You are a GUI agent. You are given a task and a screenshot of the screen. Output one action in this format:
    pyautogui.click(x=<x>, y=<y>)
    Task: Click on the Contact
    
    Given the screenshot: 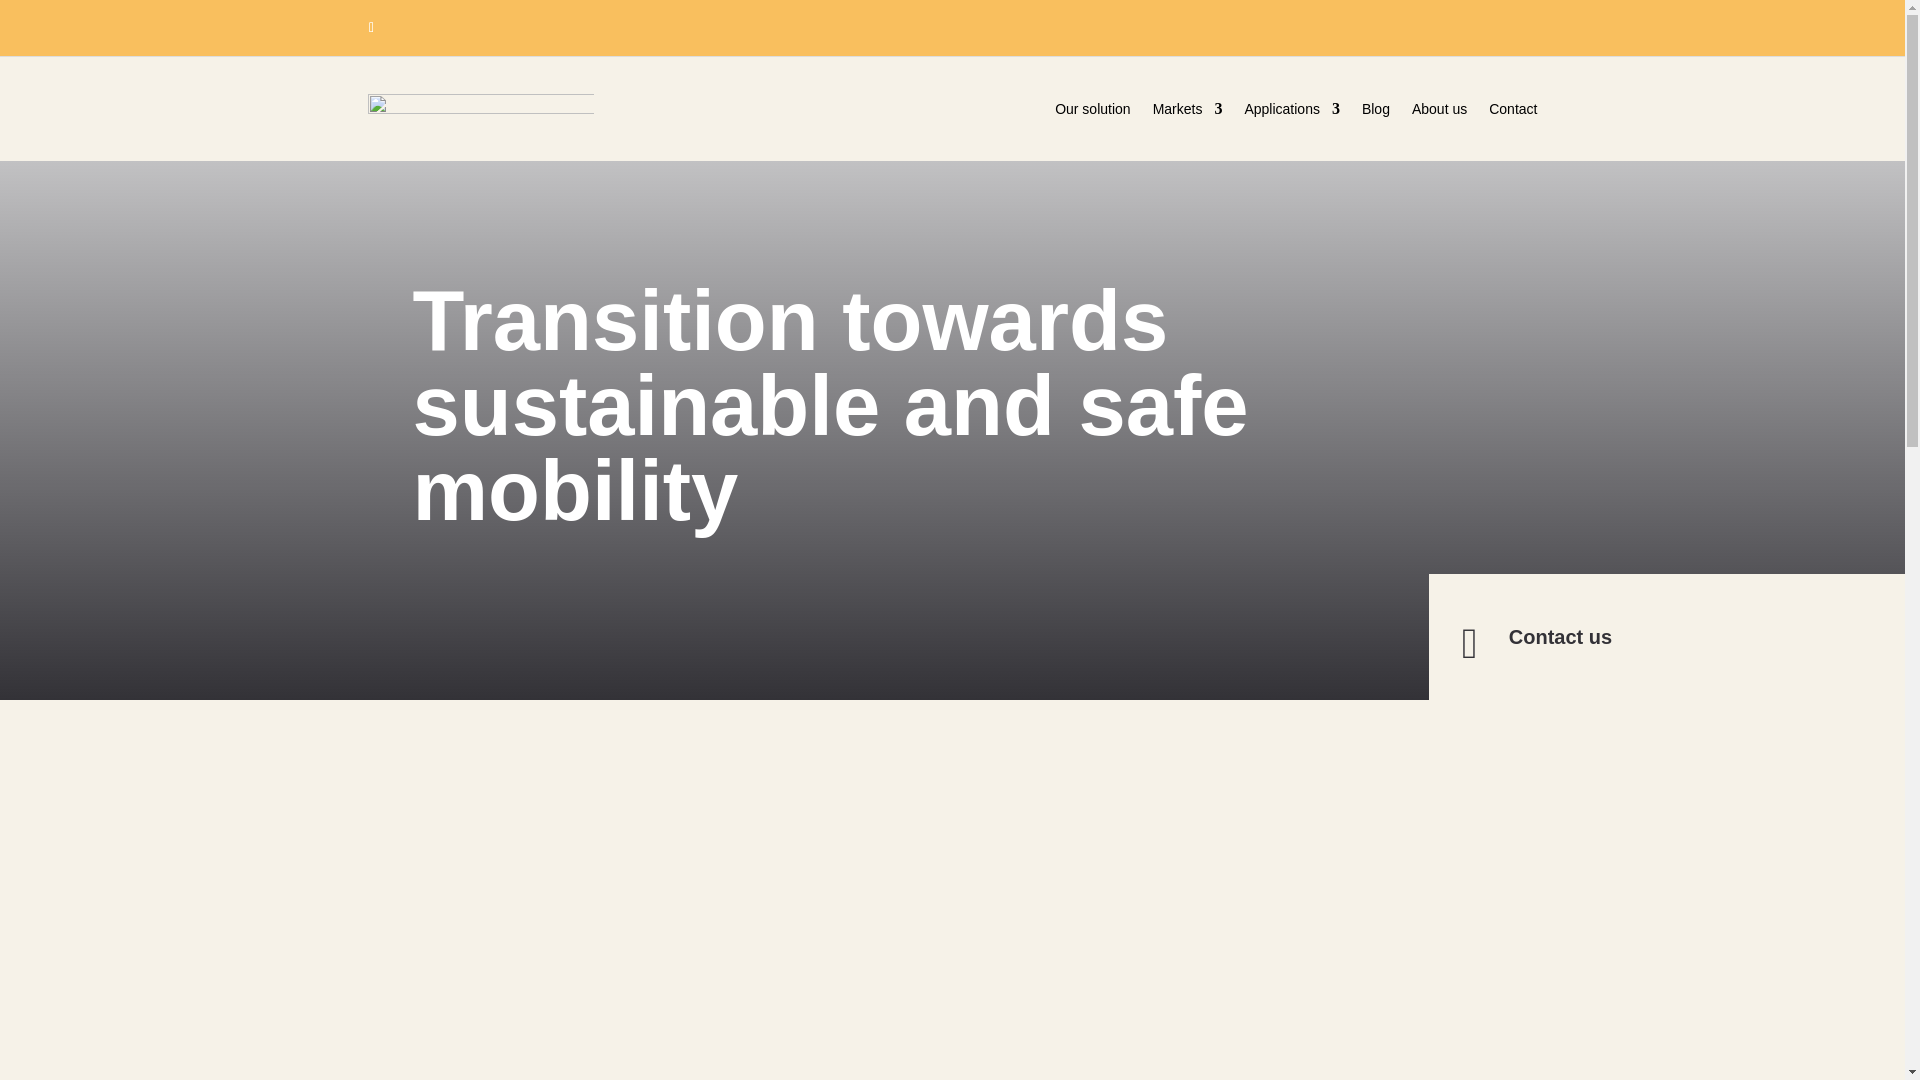 What is the action you would take?
    pyautogui.click(x=1513, y=112)
    